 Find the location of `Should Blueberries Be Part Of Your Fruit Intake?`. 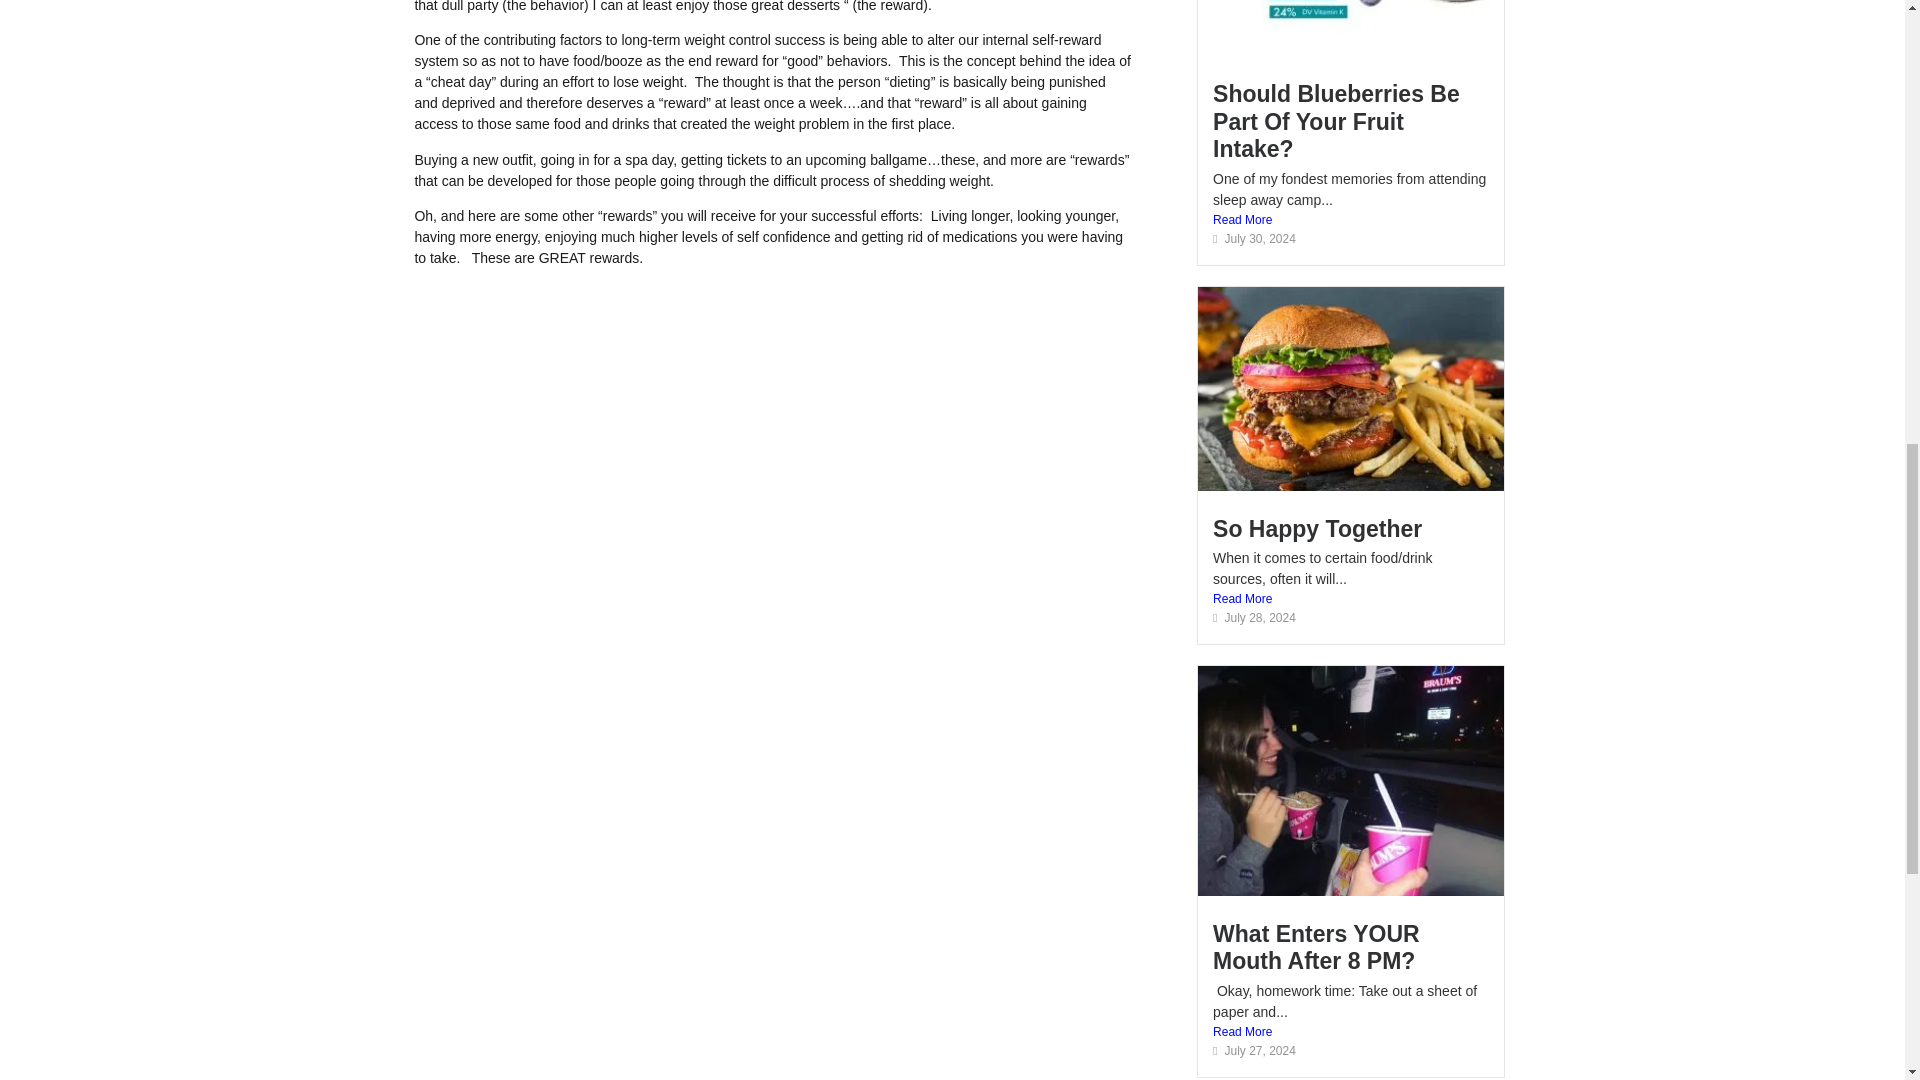

Should Blueberries Be Part Of Your Fruit Intake? is located at coordinates (1336, 122).